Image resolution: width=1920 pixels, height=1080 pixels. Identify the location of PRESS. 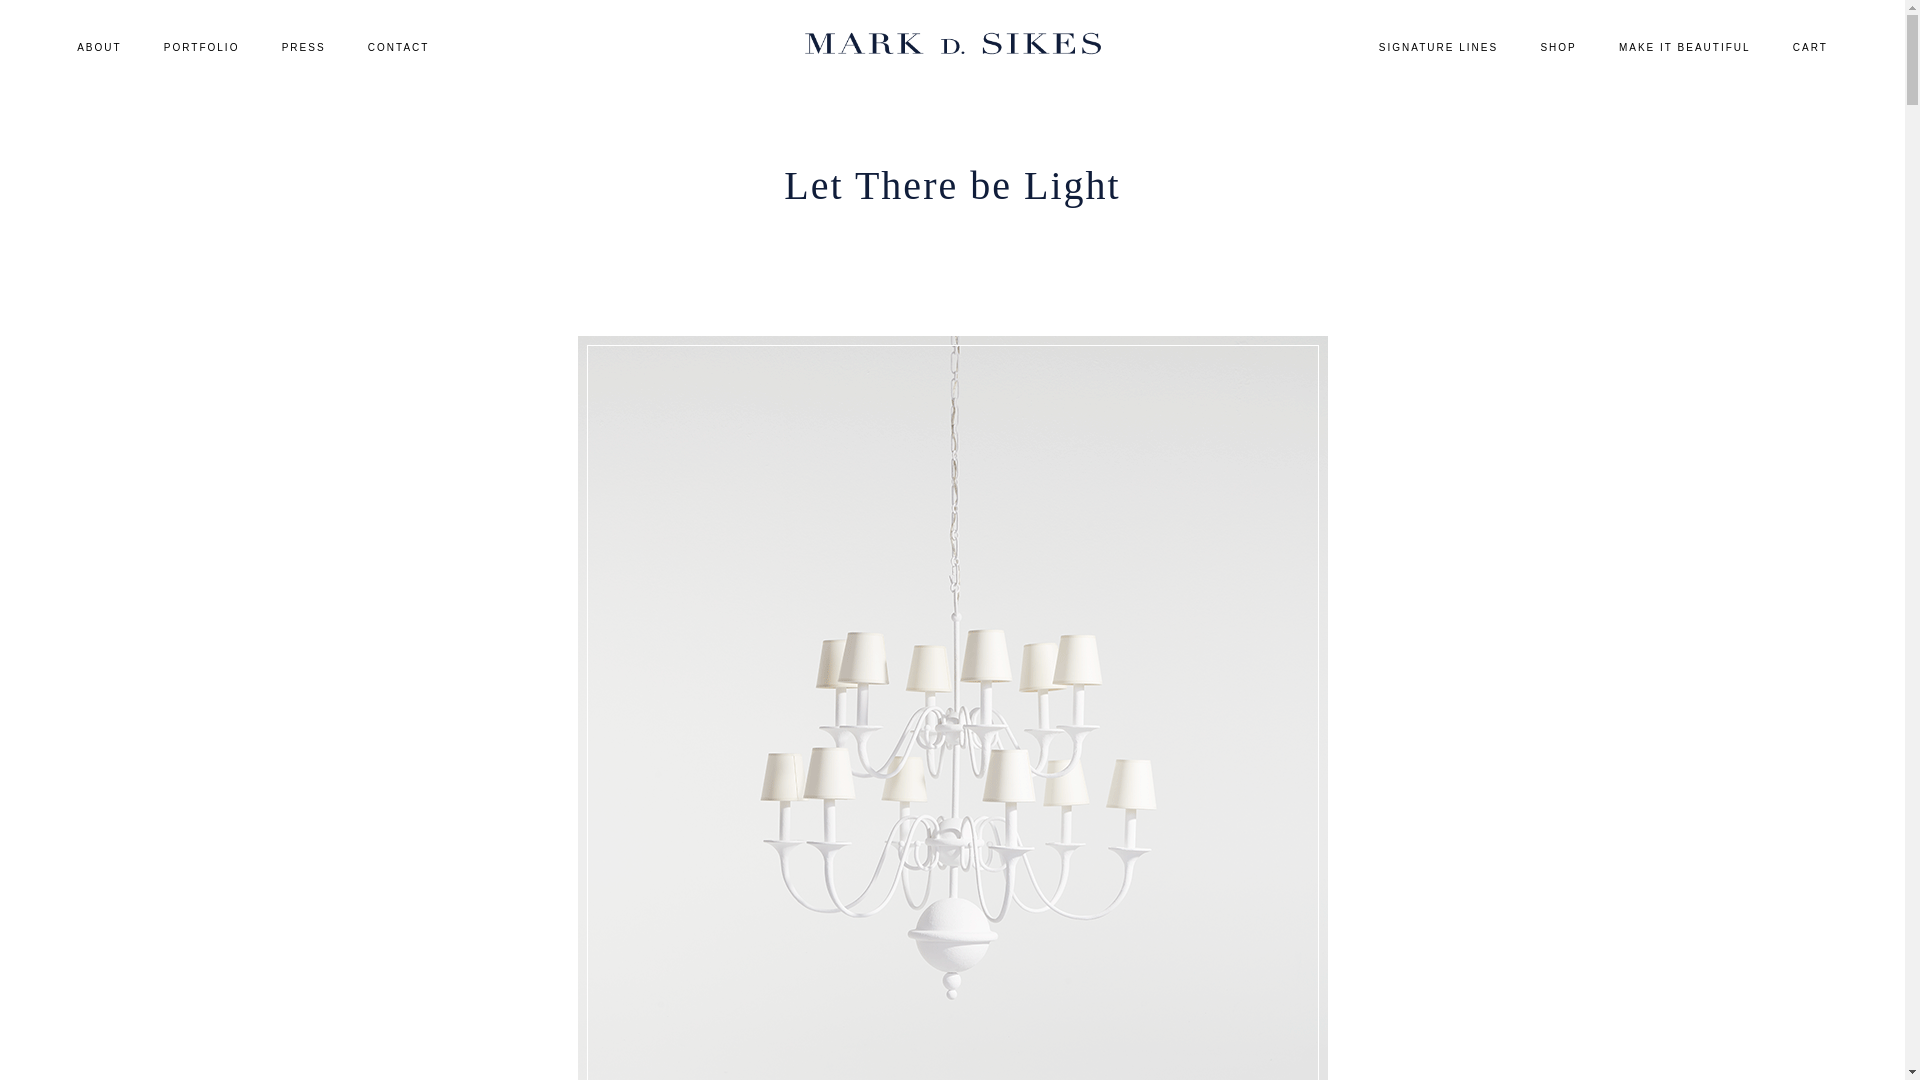
(304, 48).